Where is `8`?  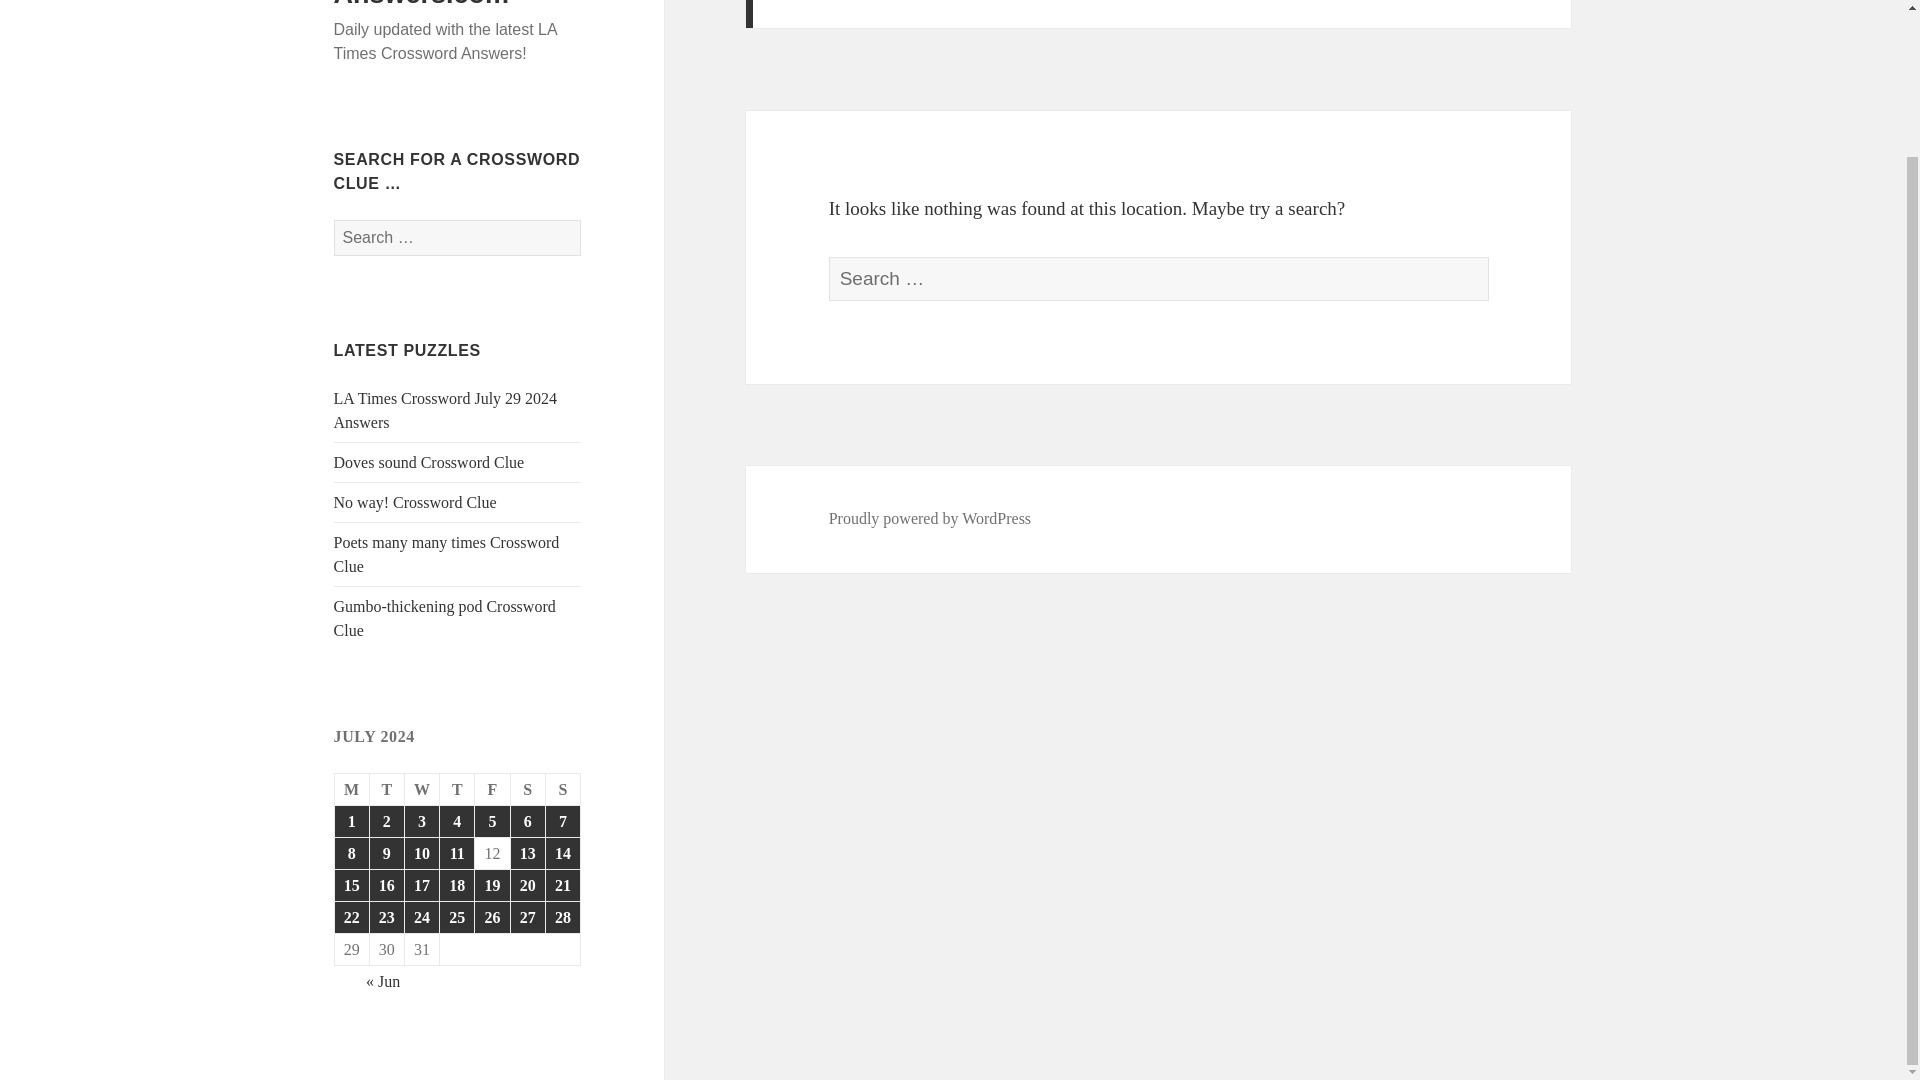 8 is located at coordinates (351, 854).